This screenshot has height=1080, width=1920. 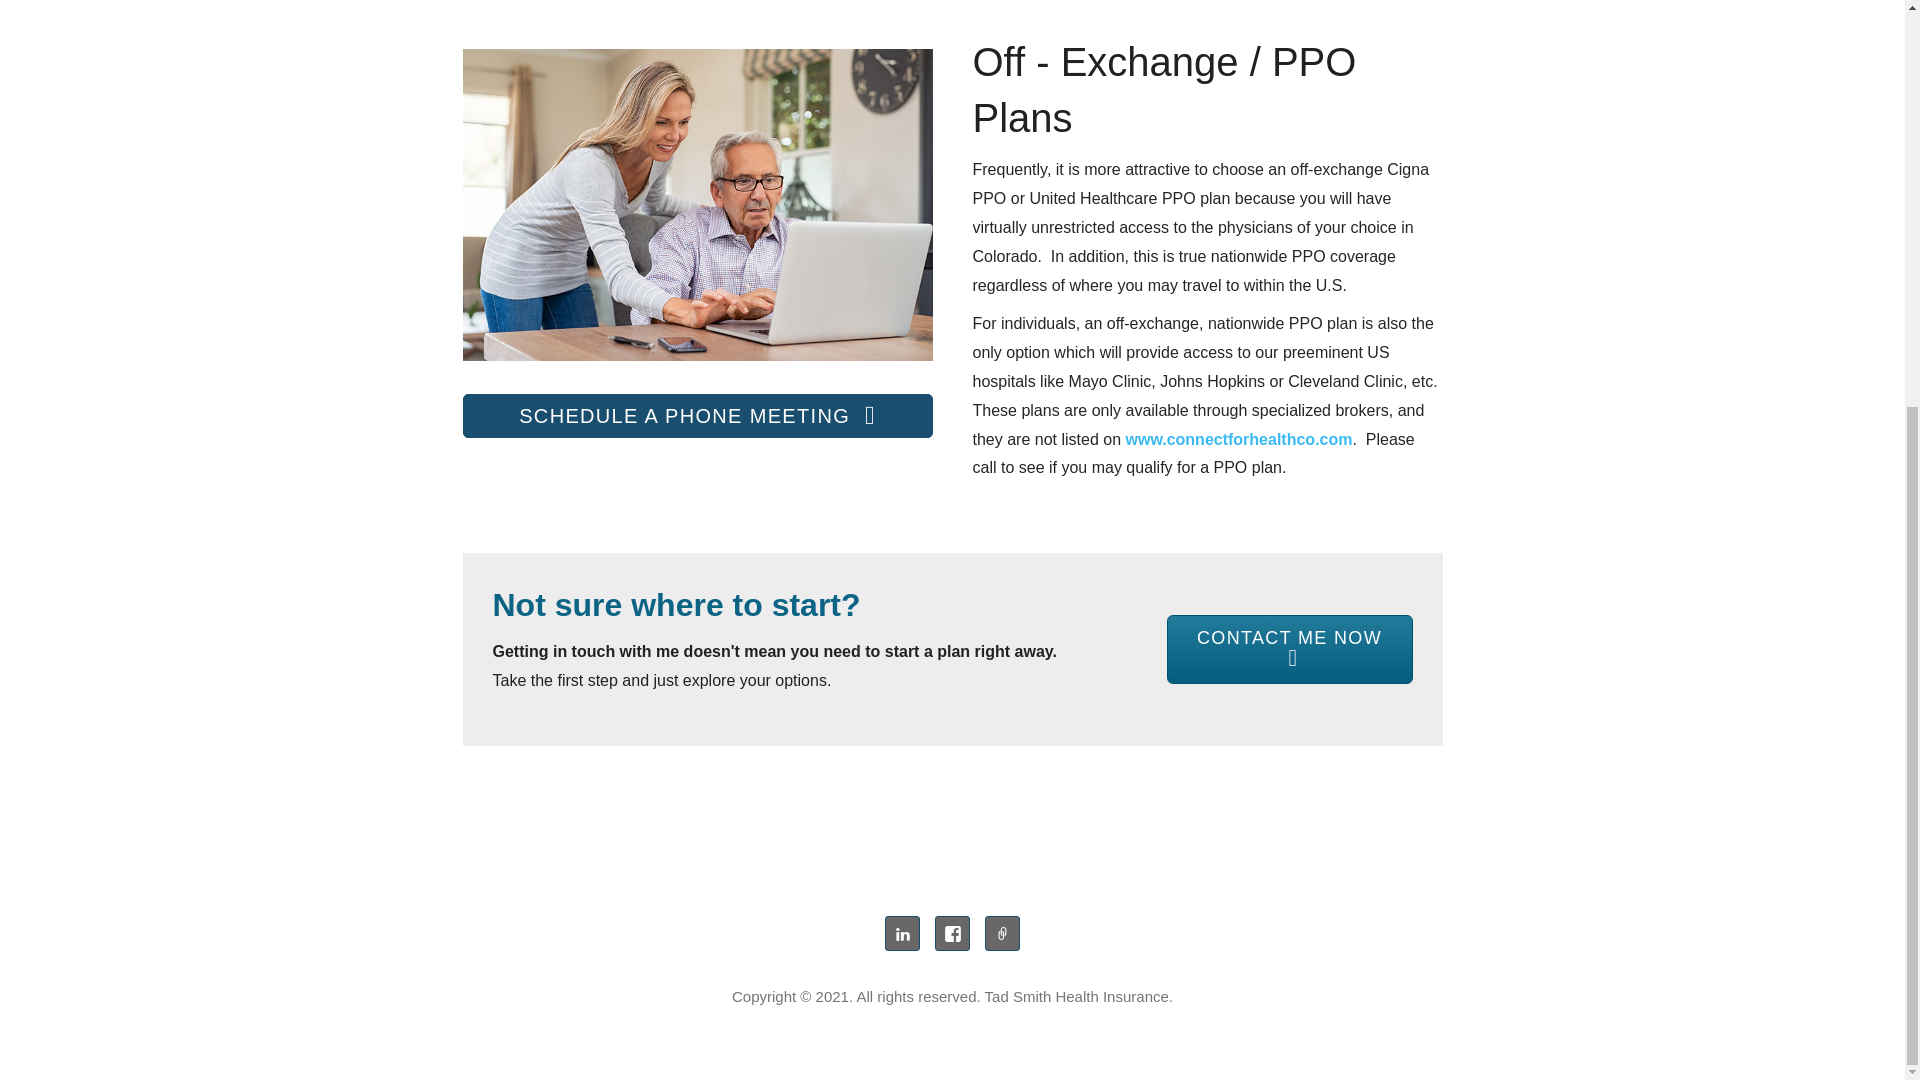 What do you see at coordinates (696, 416) in the screenshot?
I see `SCHEDULE A PHONE MEETING` at bounding box center [696, 416].